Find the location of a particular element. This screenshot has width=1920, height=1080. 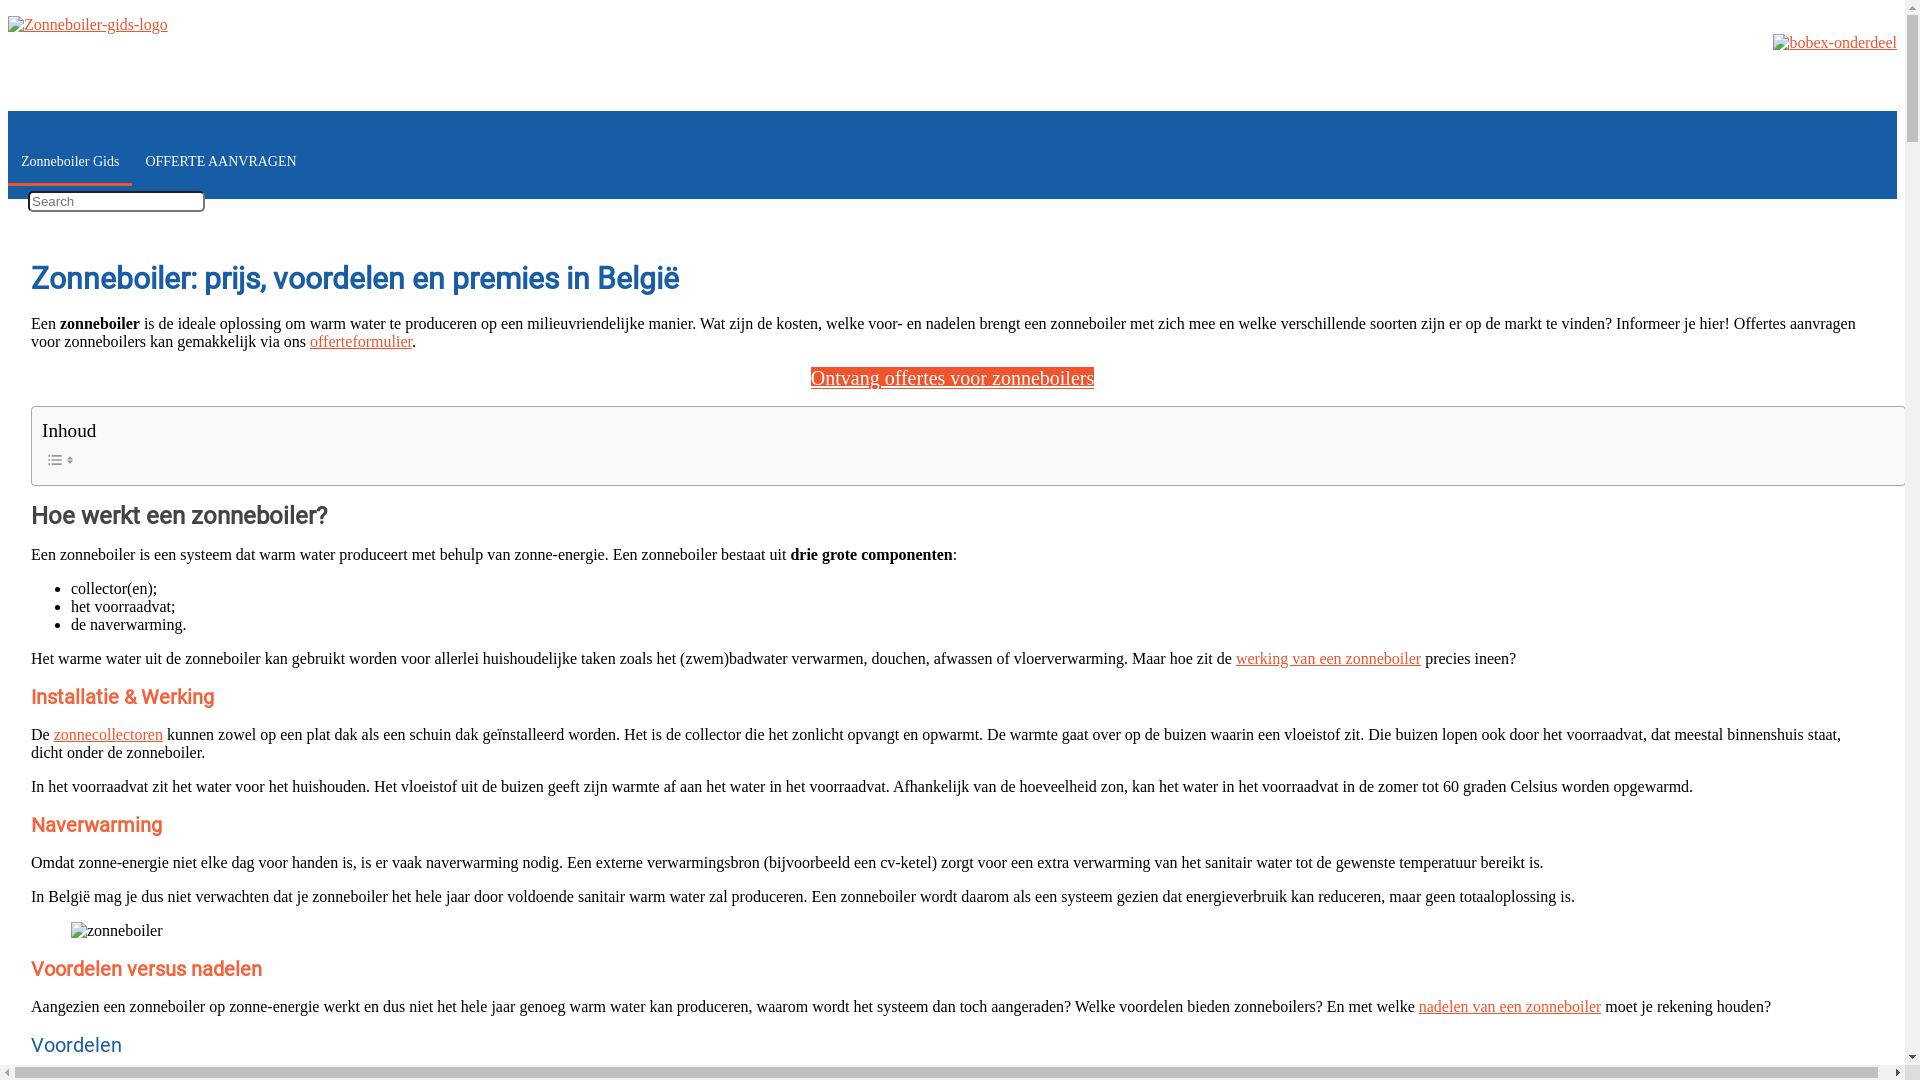

nadelen van een zonneboiler is located at coordinates (1510, 1006).